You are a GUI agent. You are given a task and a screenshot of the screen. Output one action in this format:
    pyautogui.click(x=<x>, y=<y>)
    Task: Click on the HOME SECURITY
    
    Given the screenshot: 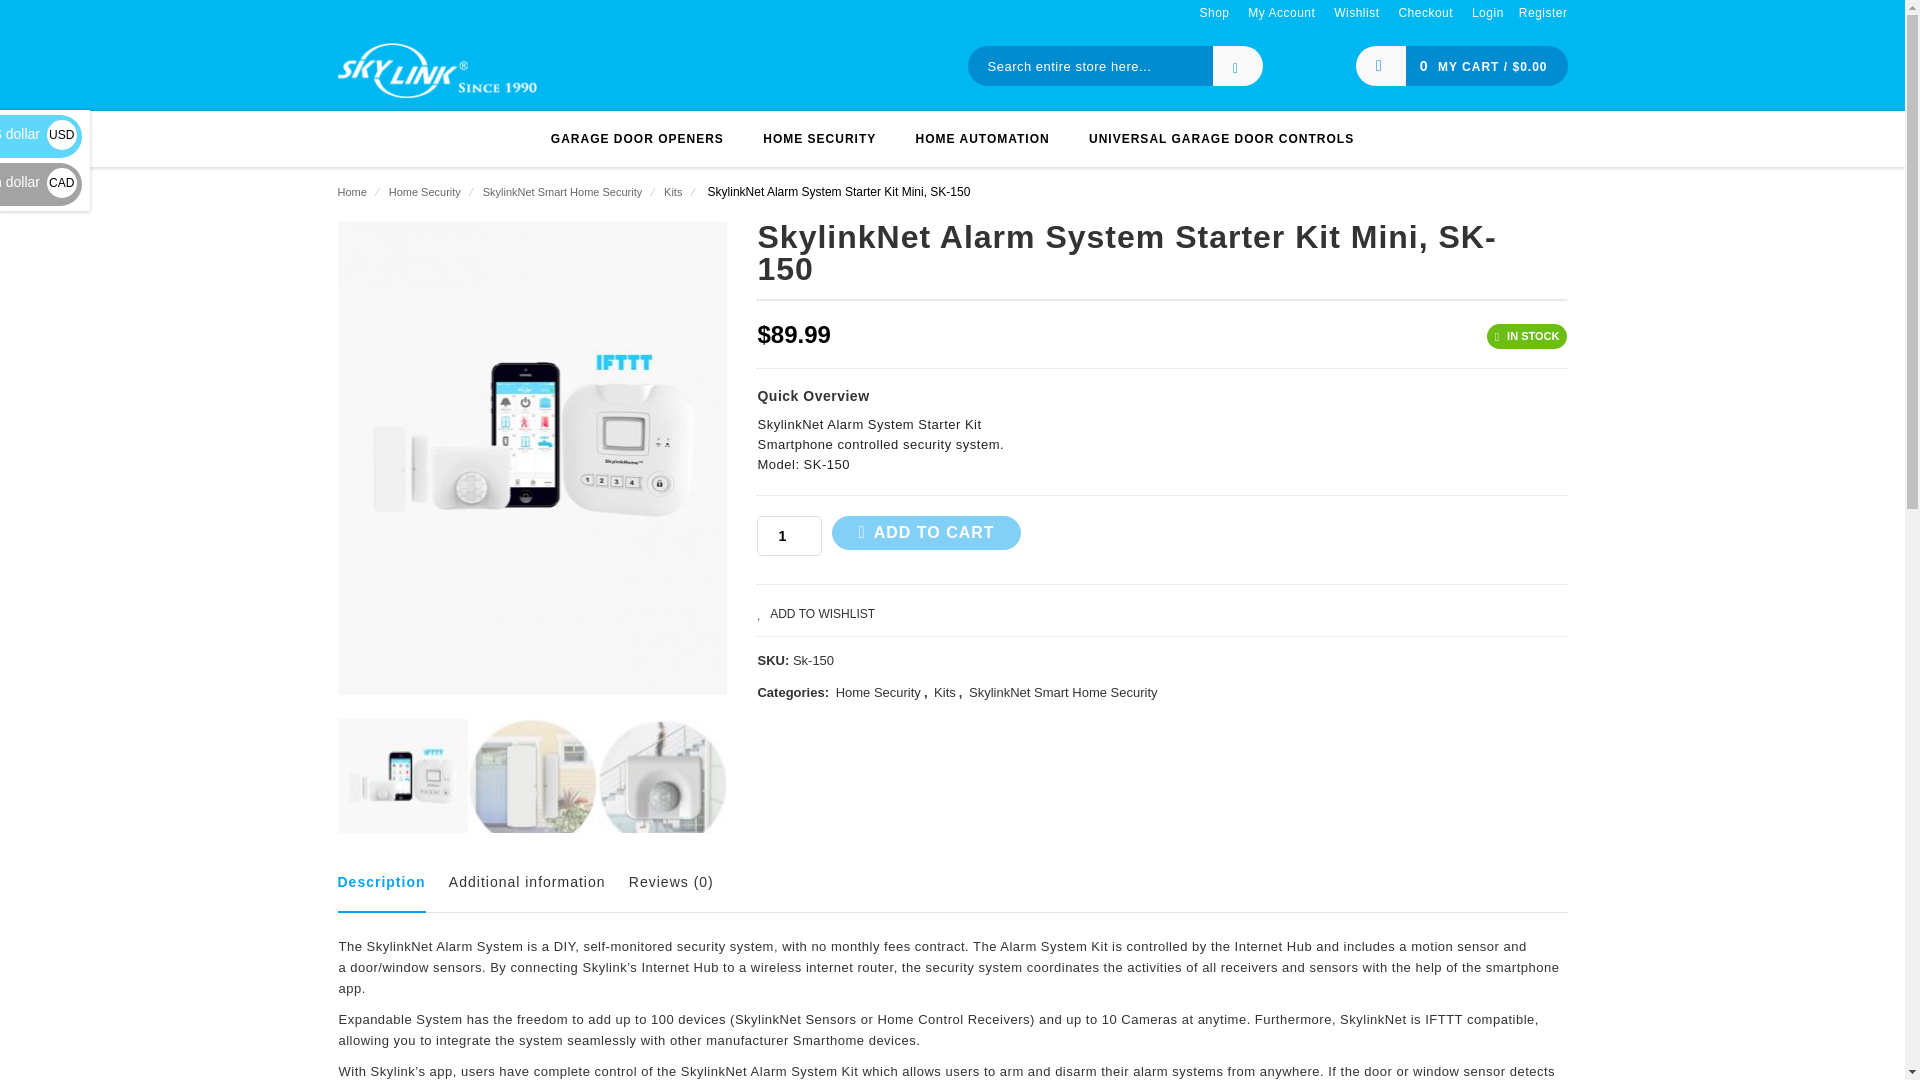 What is the action you would take?
    pyautogui.click(x=819, y=139)
    